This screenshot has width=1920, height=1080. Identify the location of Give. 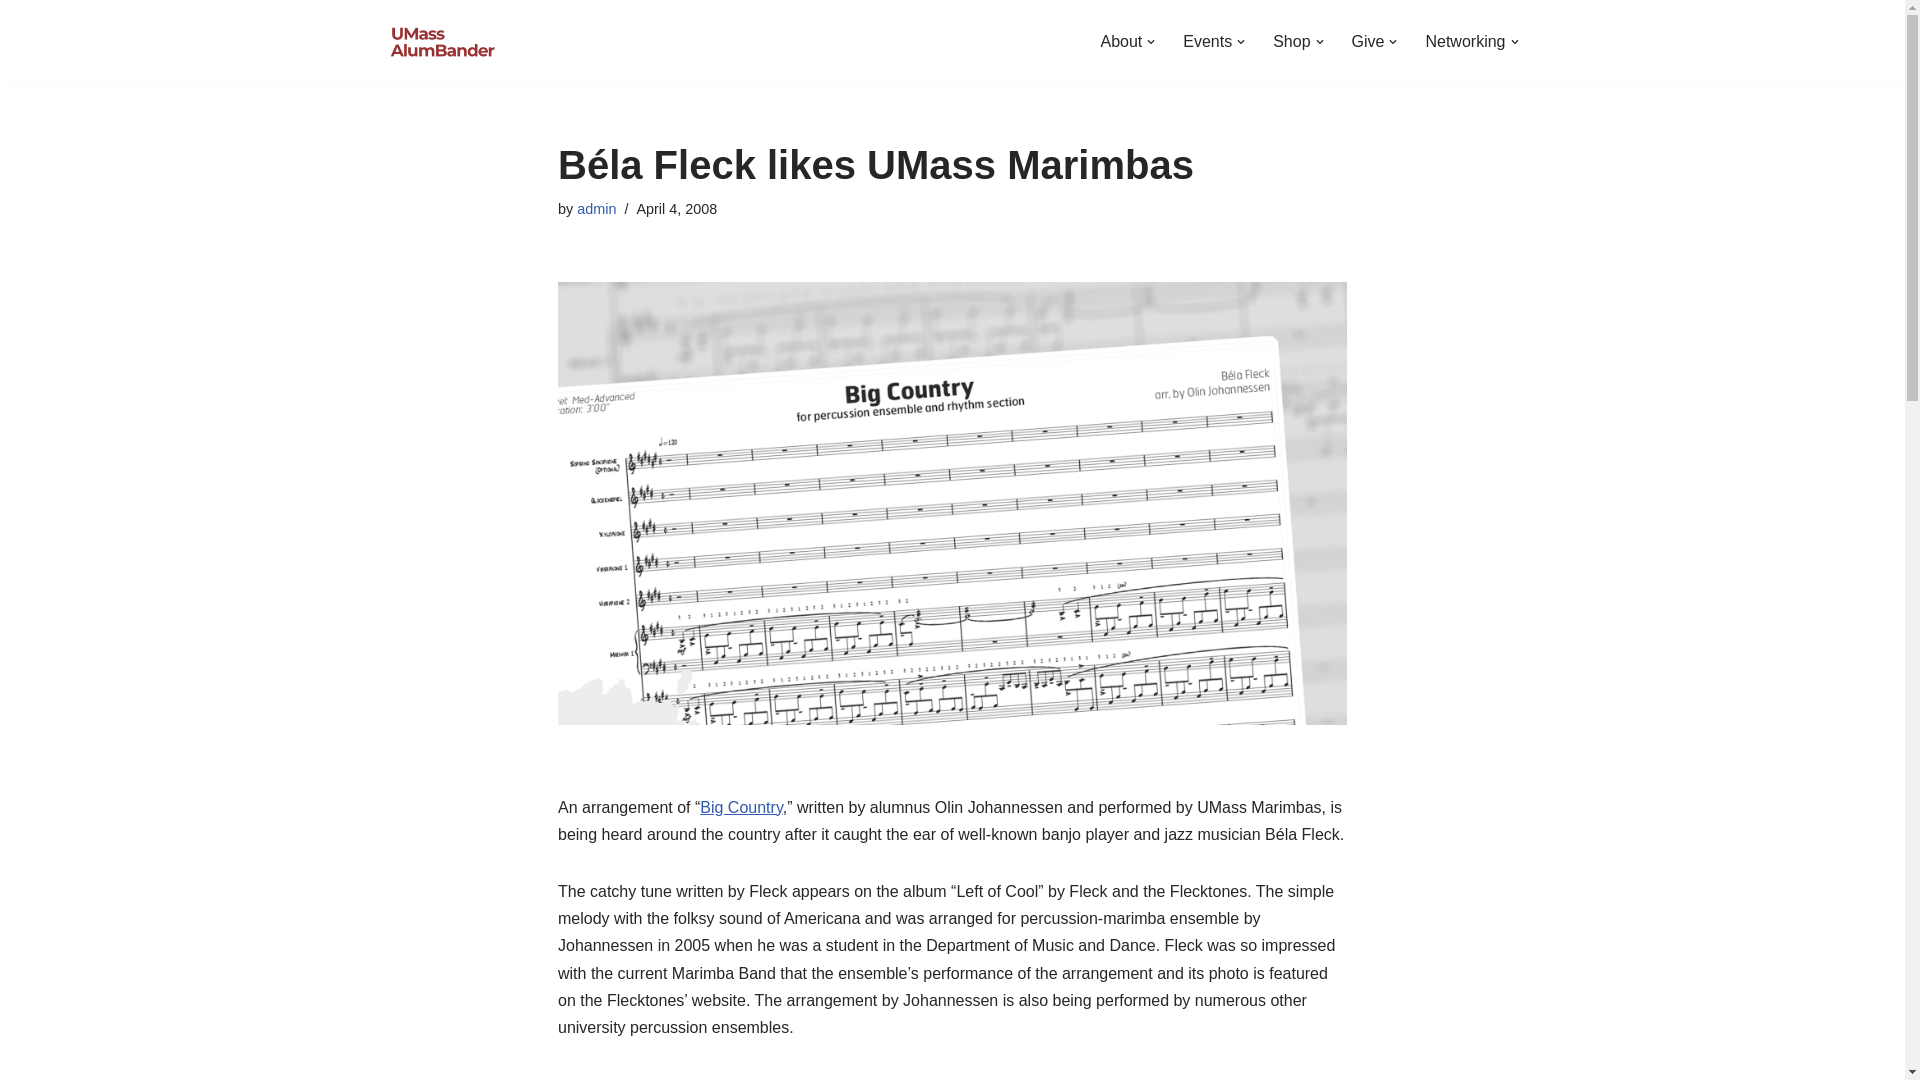
(1368, 42).